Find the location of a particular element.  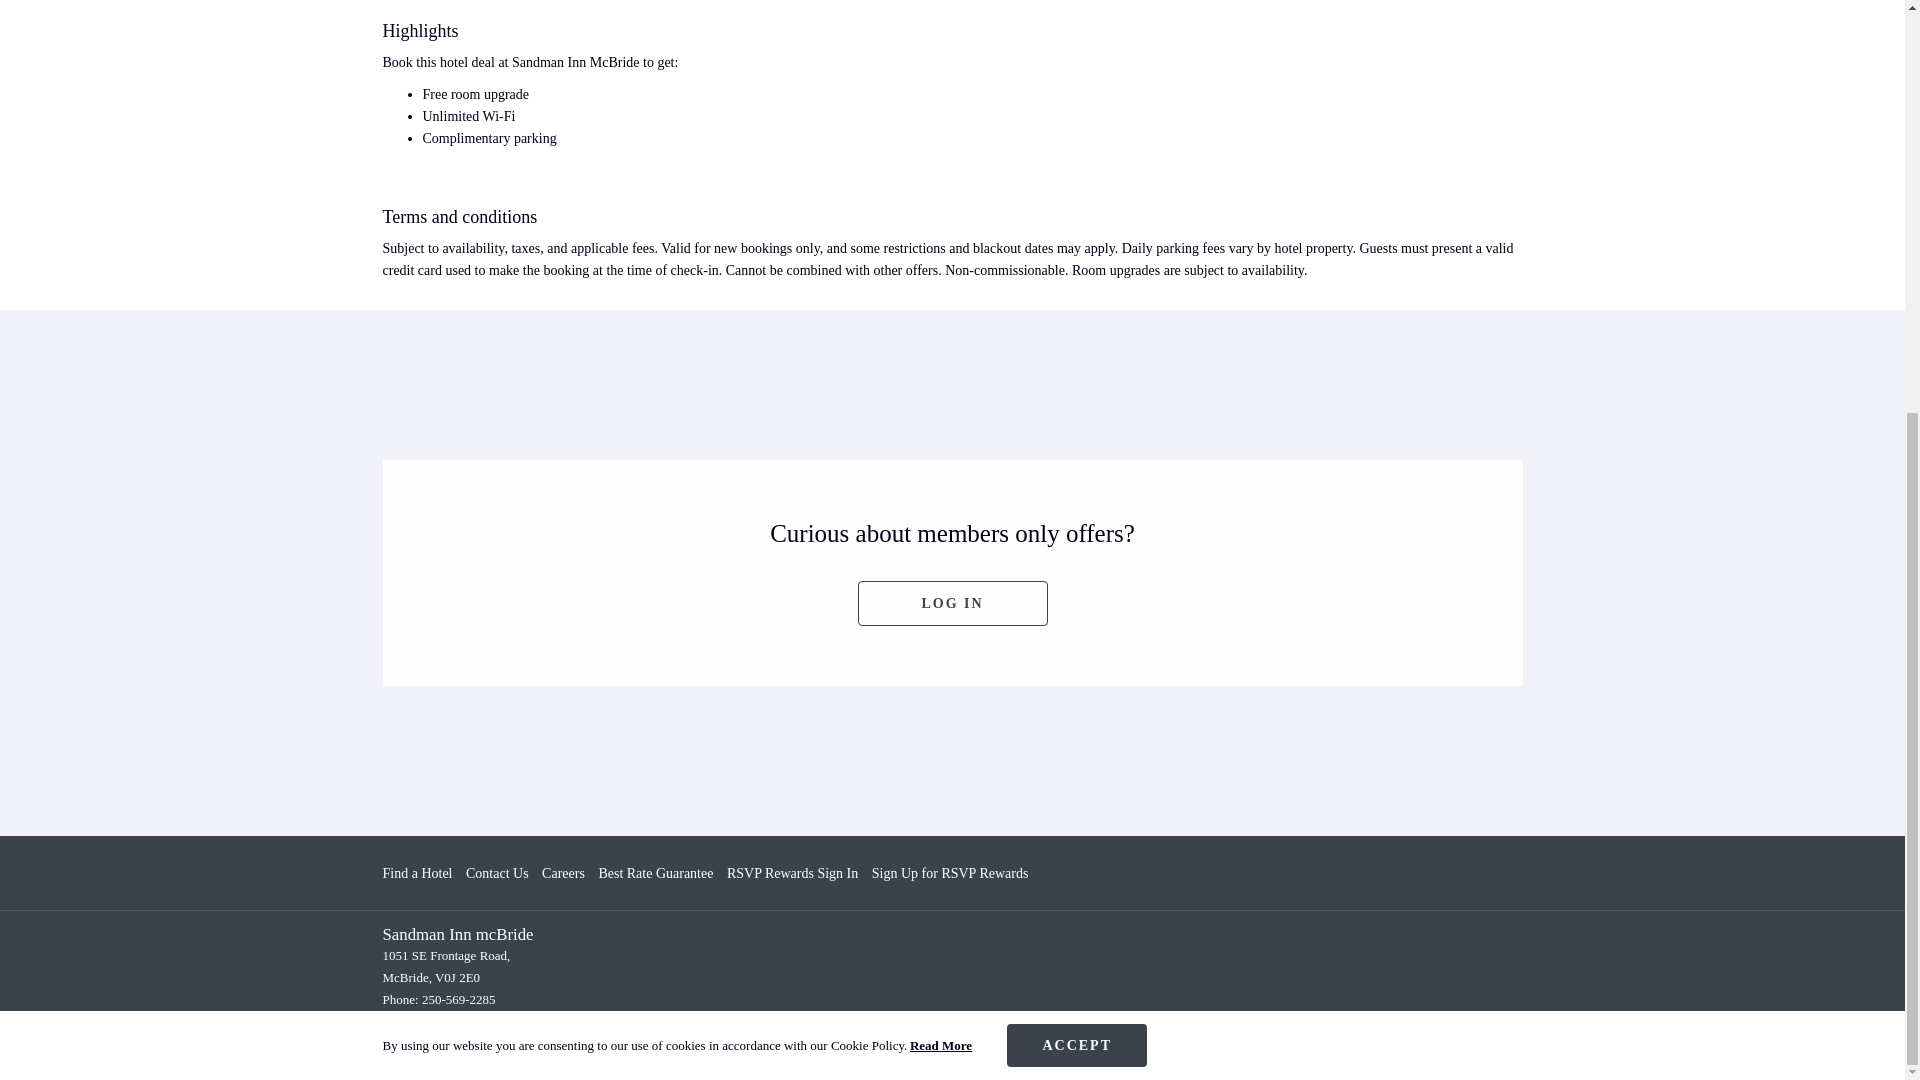

Privacy Policy is located at coordinates (1090, 1053).